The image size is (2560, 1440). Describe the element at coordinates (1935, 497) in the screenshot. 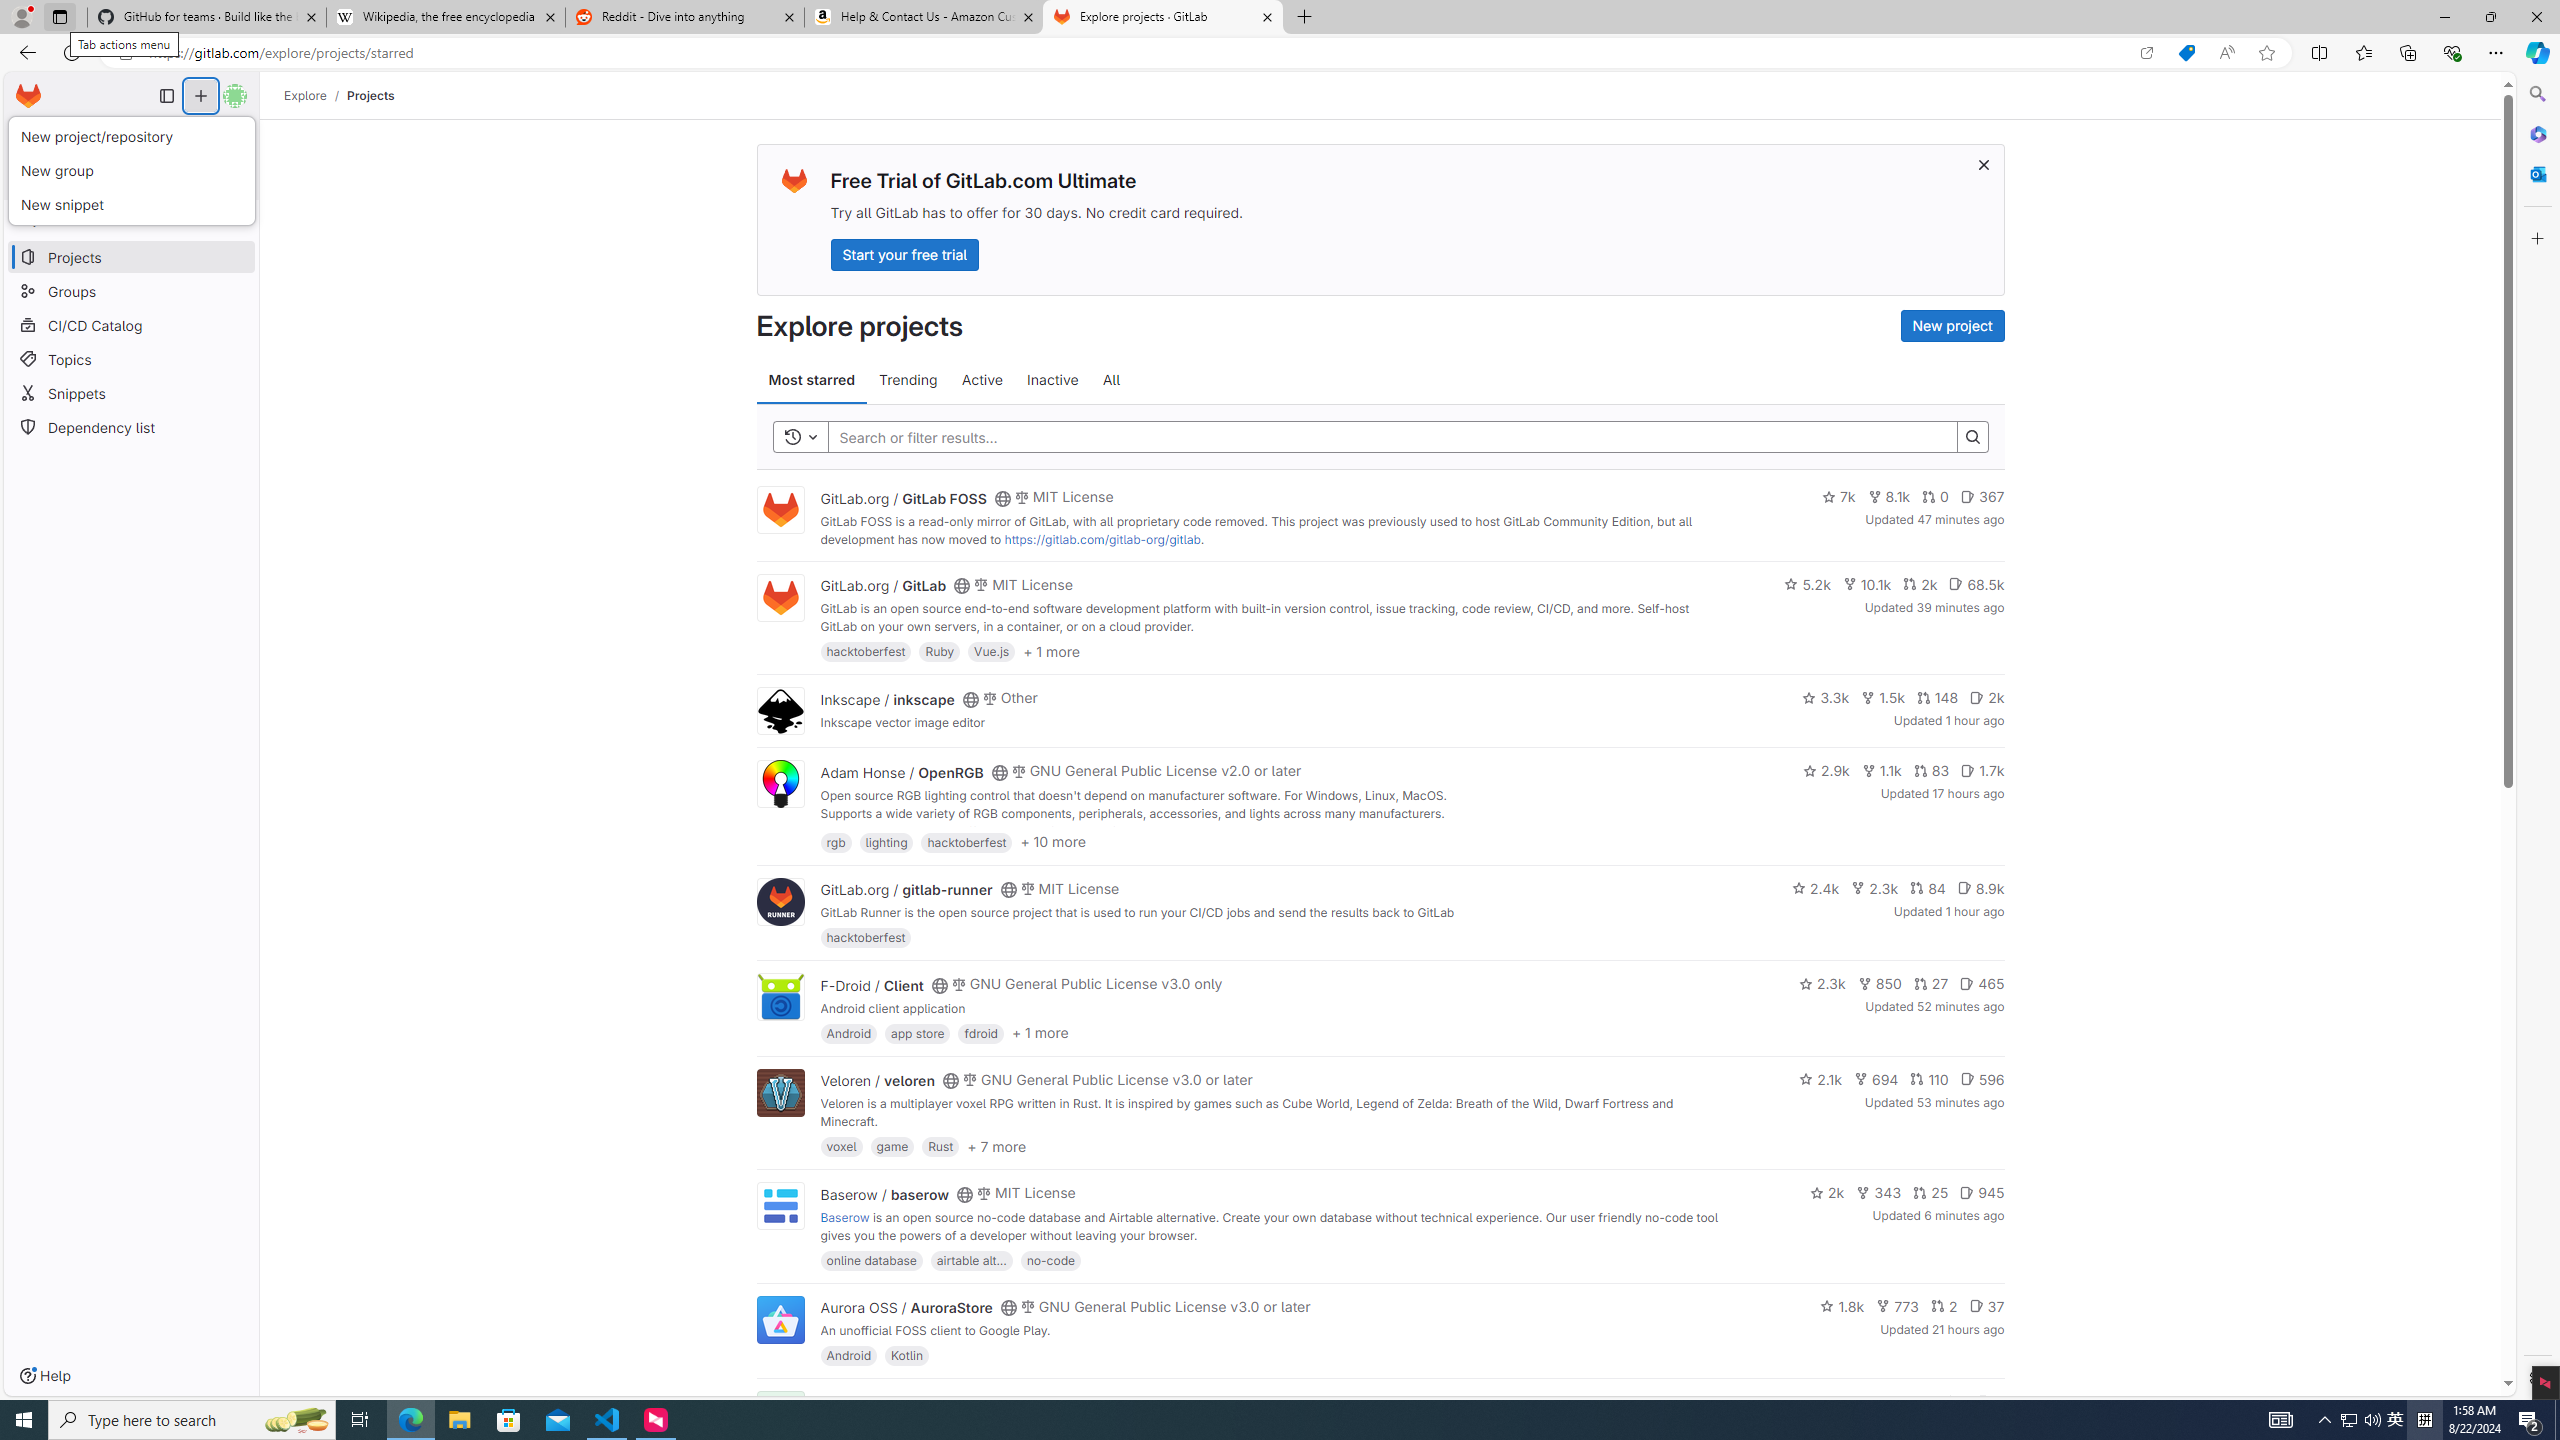

I see `0` at that location.